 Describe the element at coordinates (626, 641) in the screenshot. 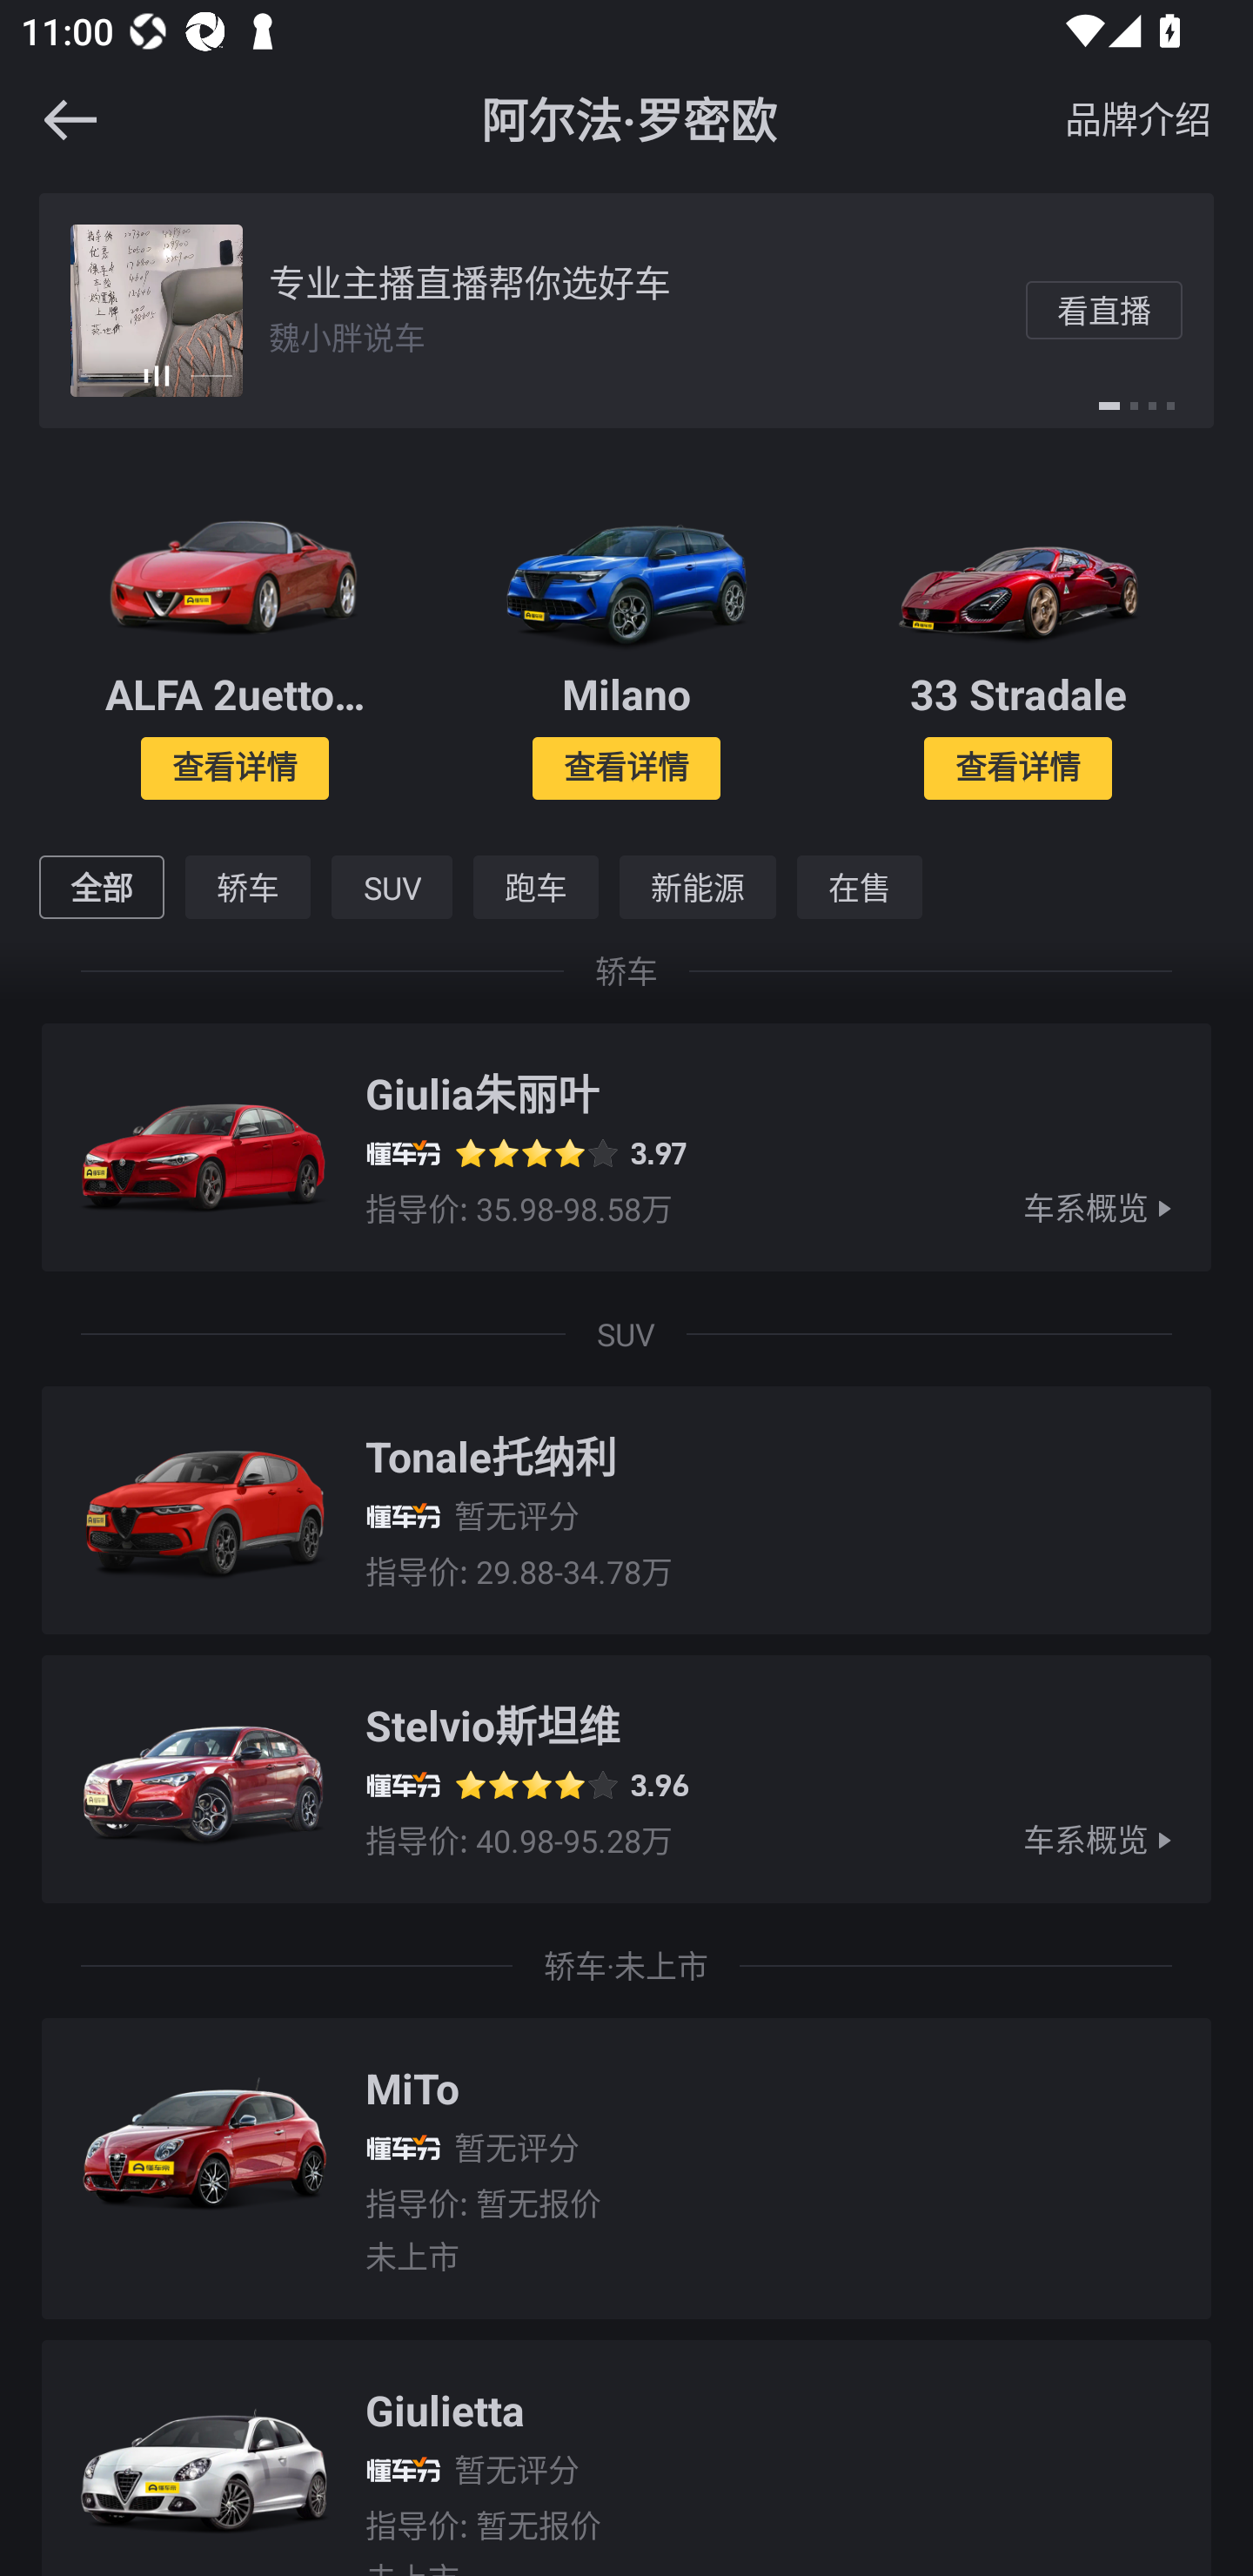

I see `Milano 查看详情` at that location.